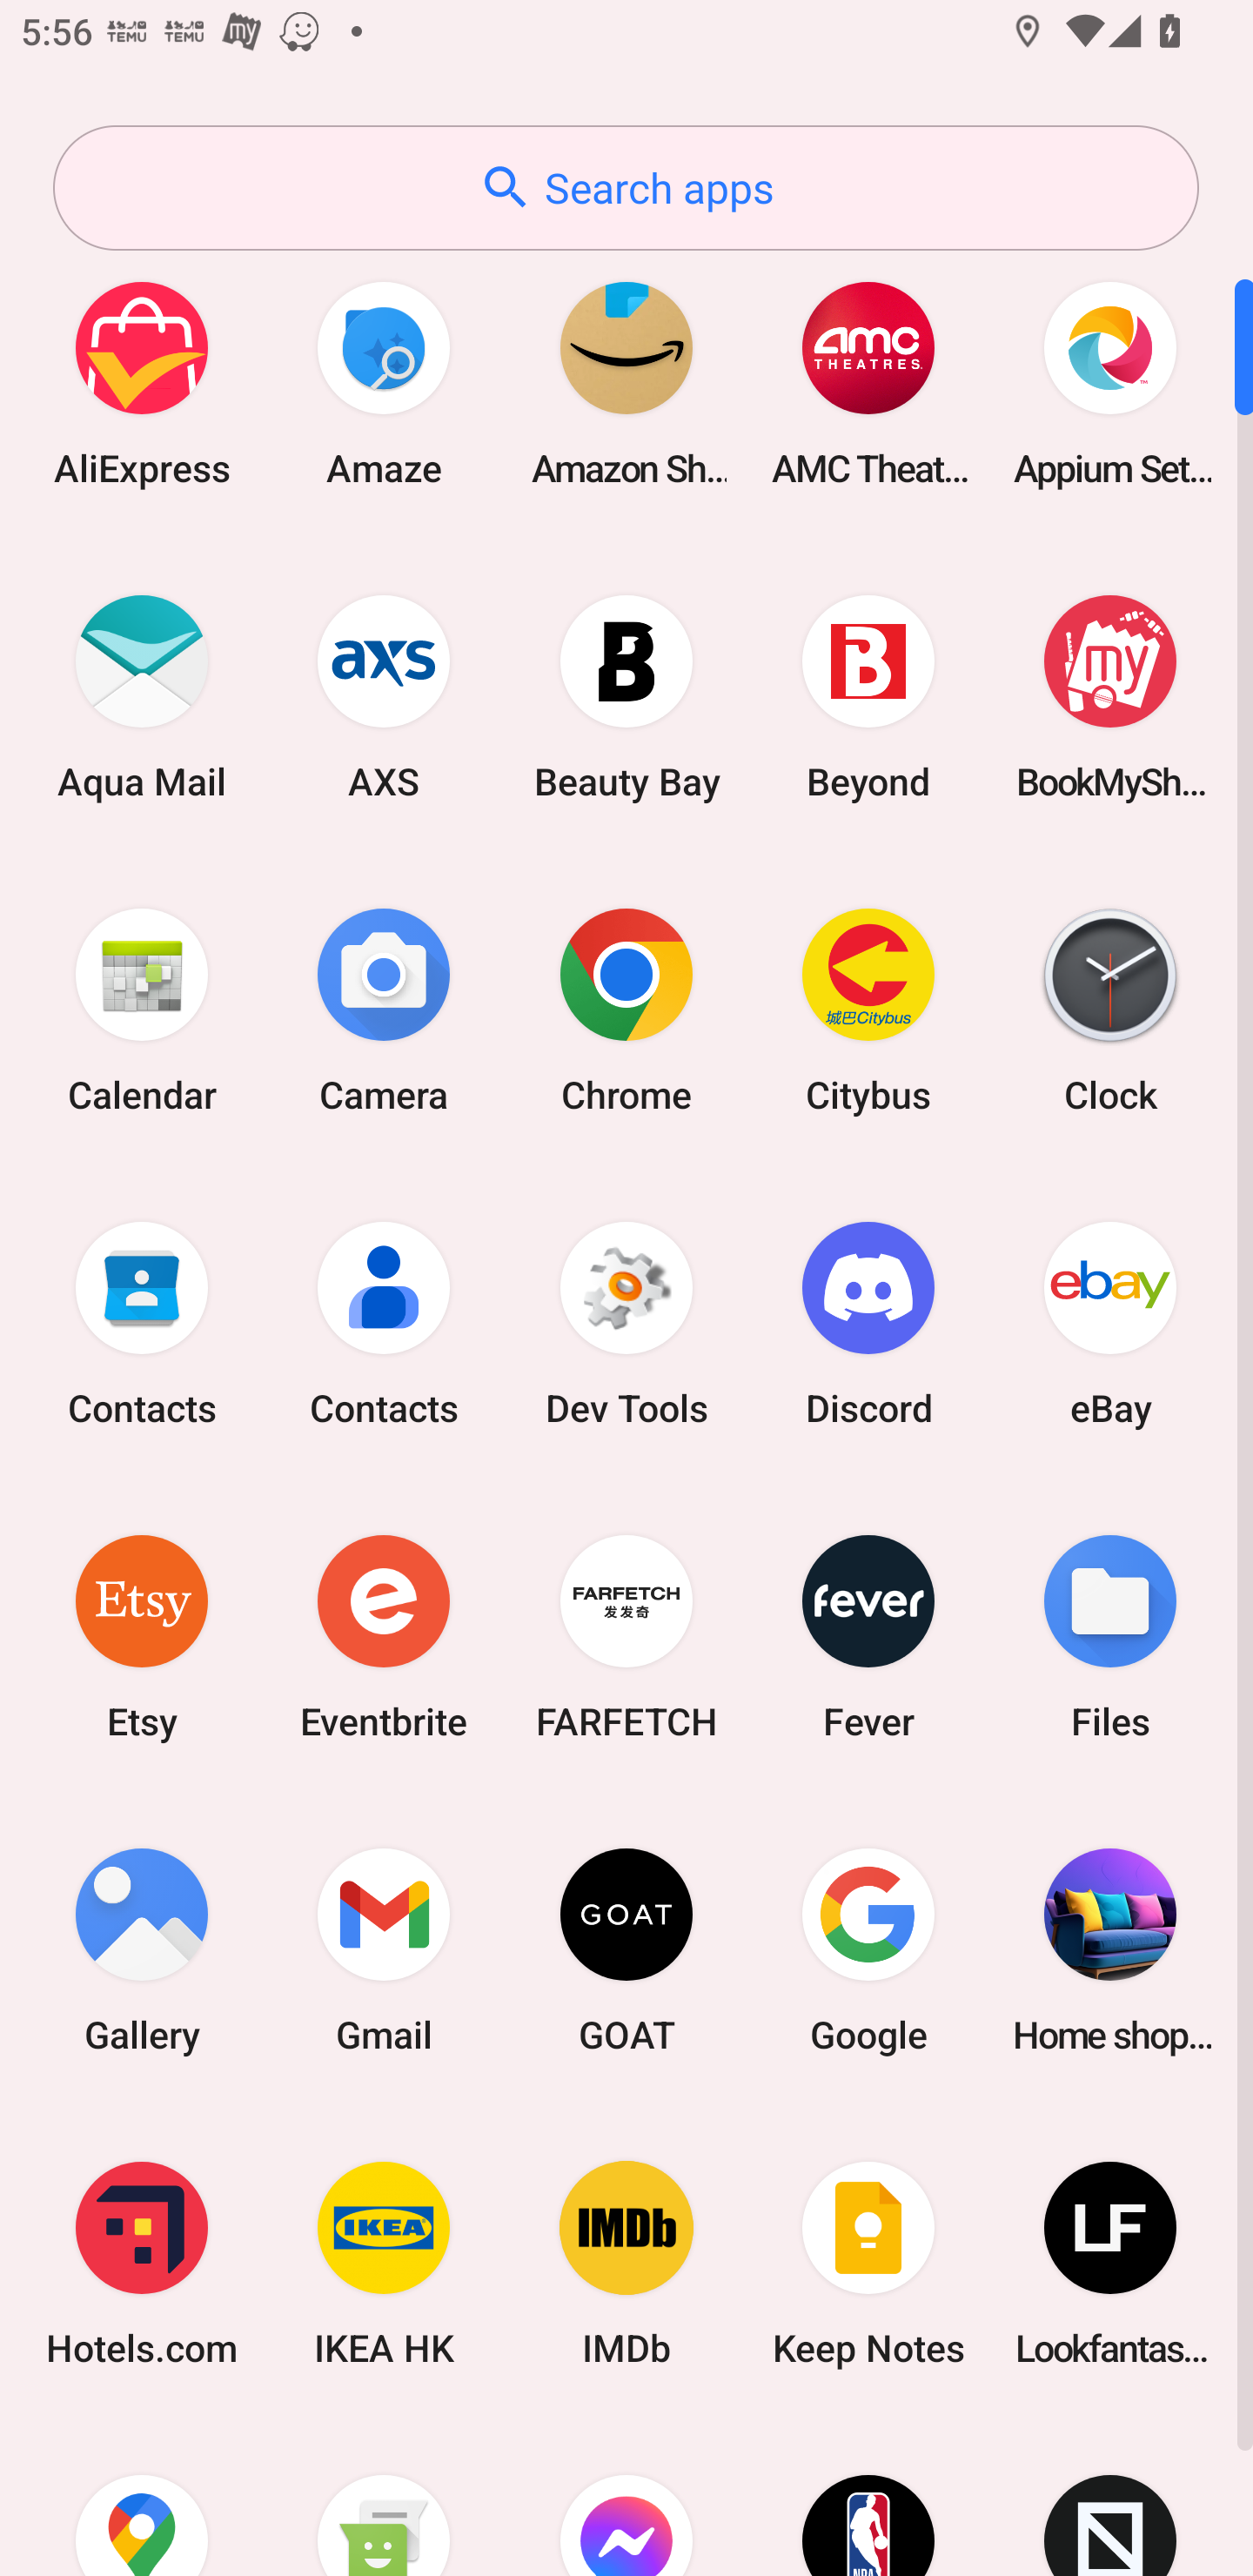 The image size is (1253, 2576). I want to click on   Search apps, so click(626, 188).